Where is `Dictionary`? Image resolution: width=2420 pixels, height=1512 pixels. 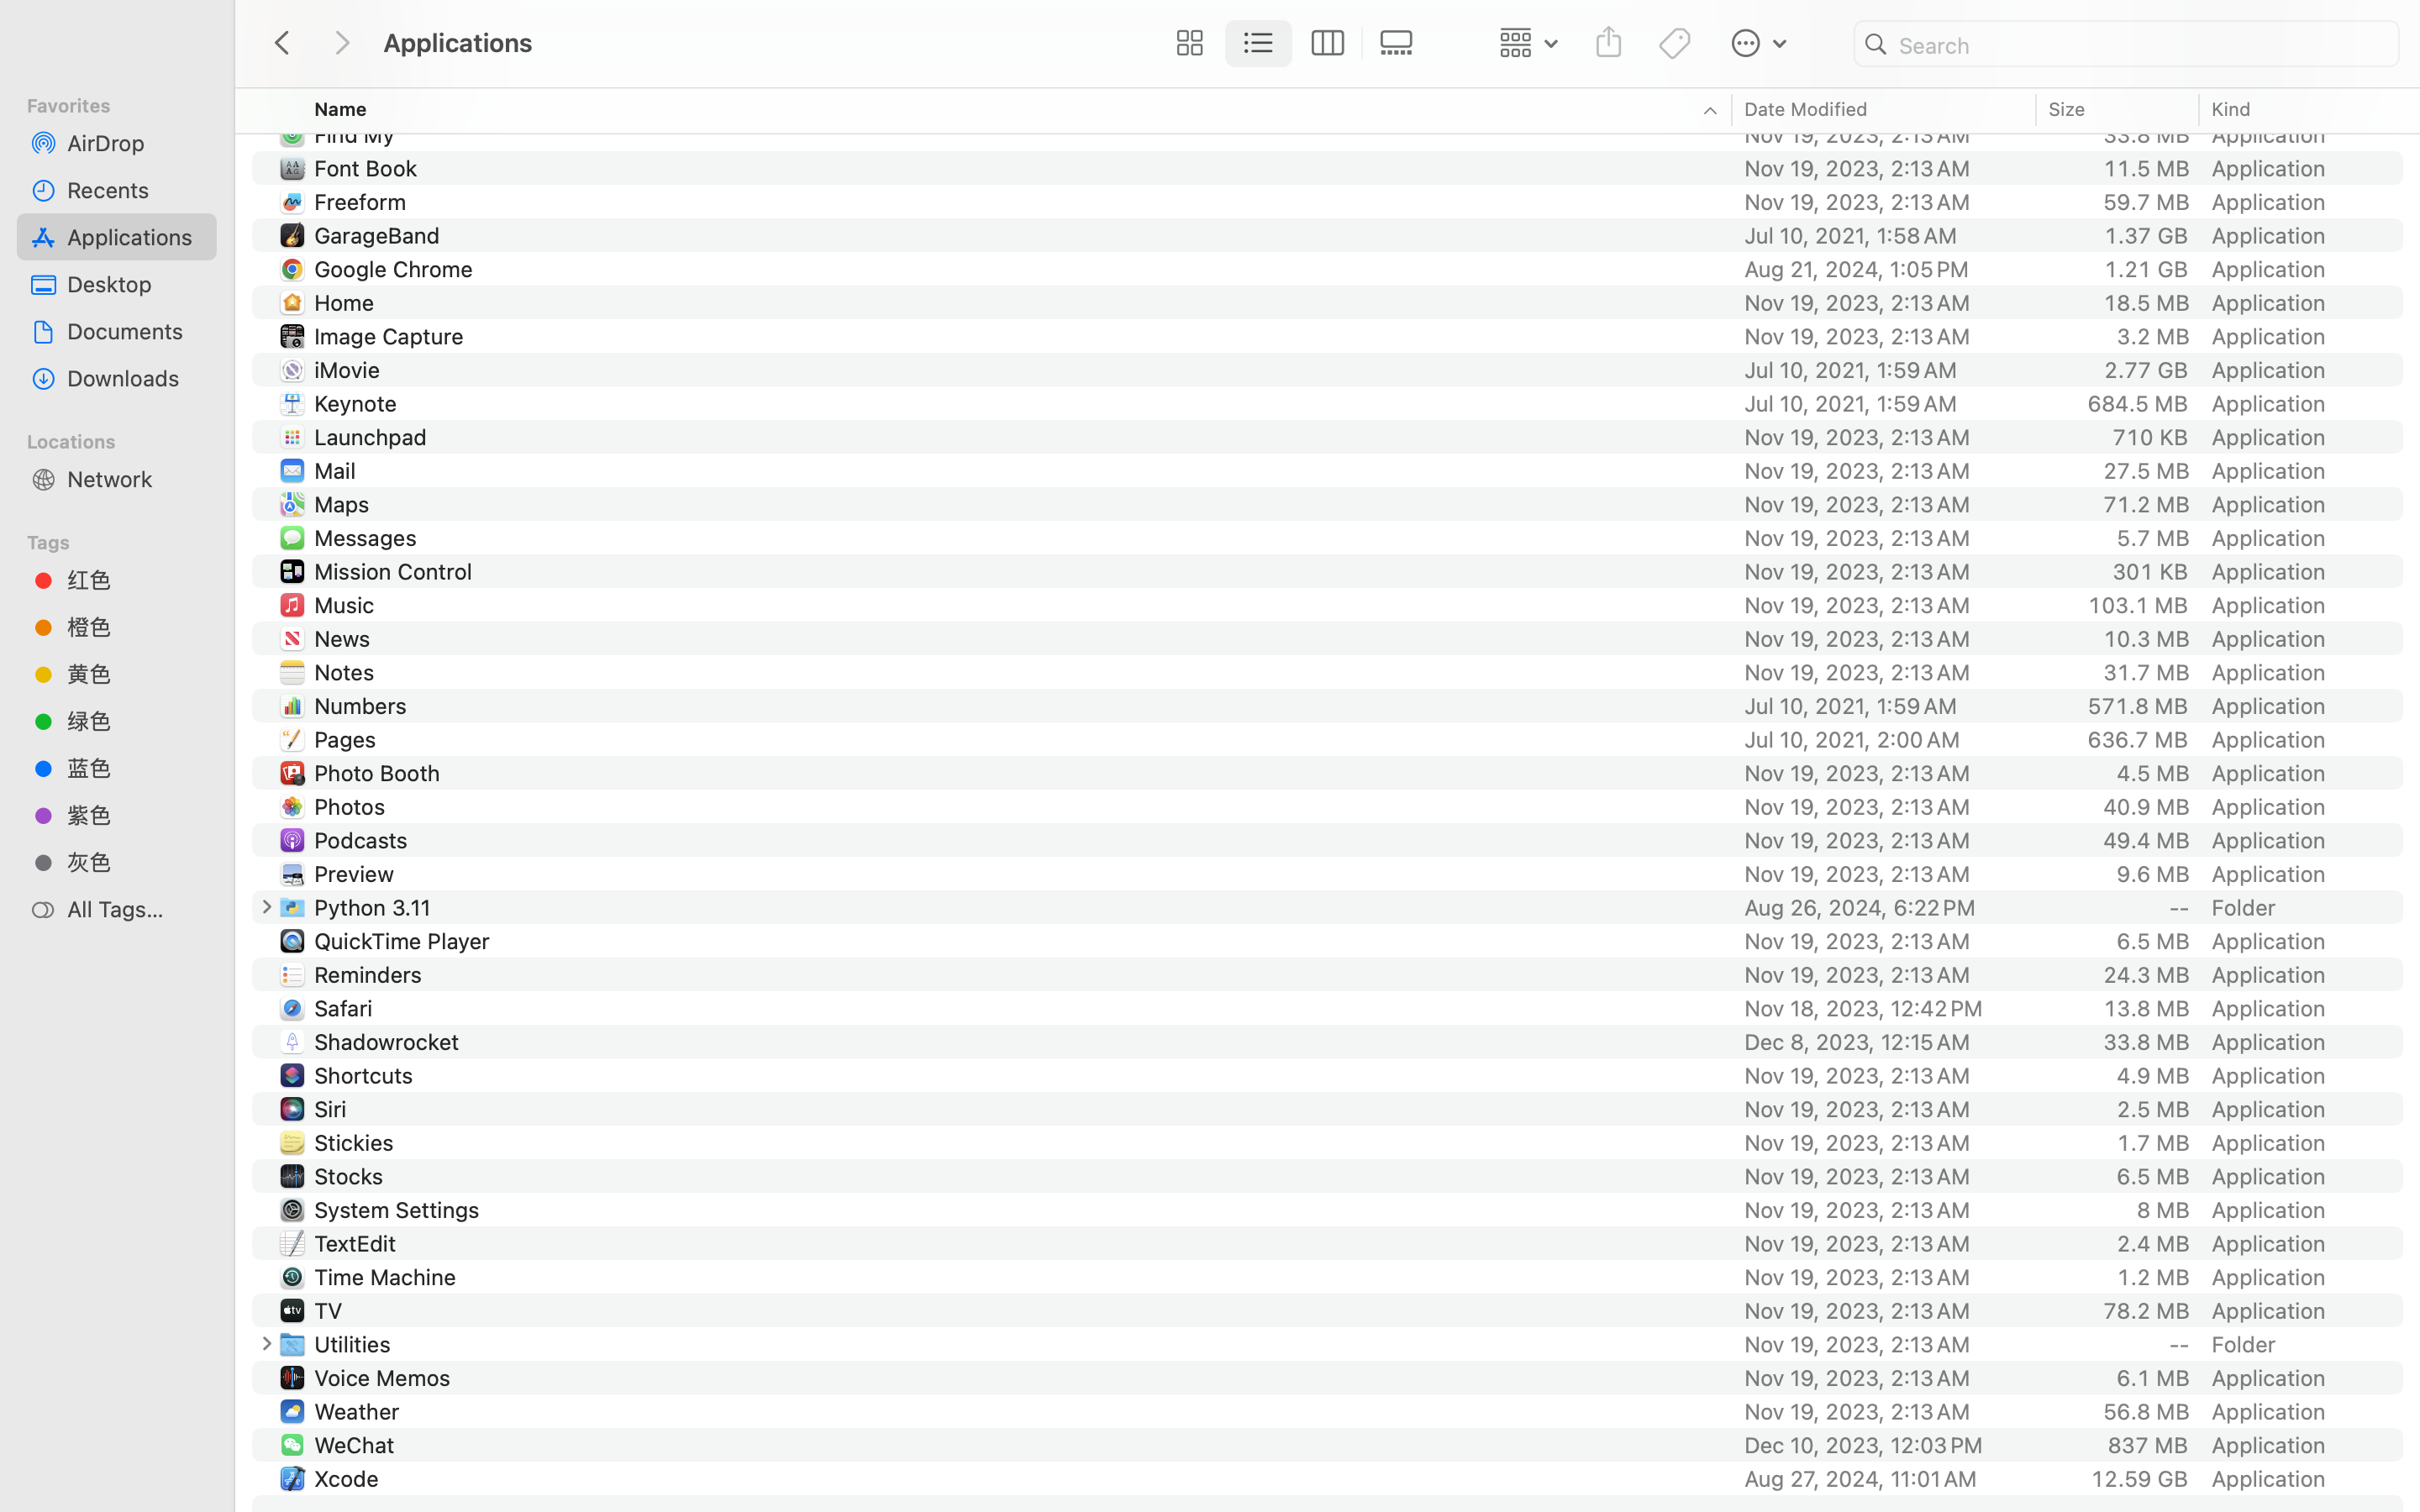 Dictionary is located at coordinates (370, 67).